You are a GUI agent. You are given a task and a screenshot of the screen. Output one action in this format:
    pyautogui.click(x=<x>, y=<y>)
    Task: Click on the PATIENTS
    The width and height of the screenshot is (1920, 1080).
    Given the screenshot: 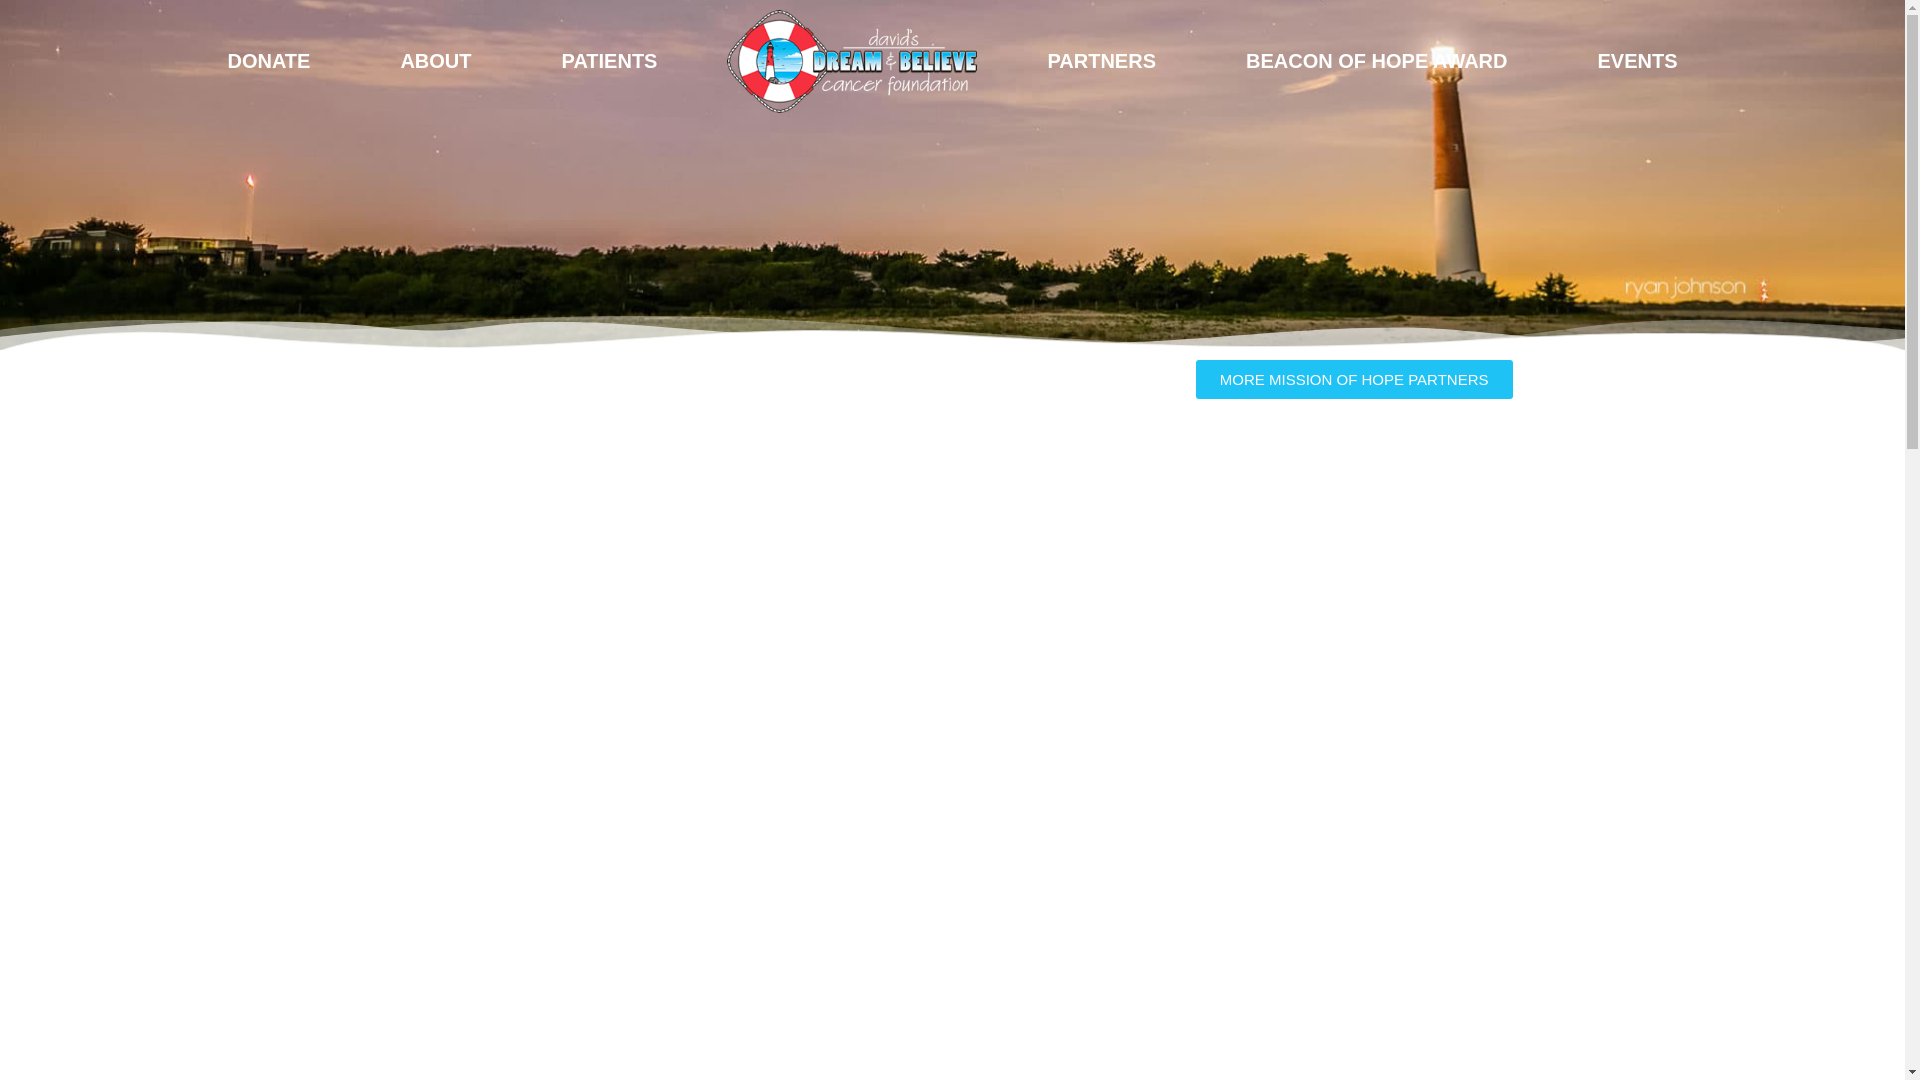 What is the action you would take?
    pyautogui.click(x=609, y=61)
    